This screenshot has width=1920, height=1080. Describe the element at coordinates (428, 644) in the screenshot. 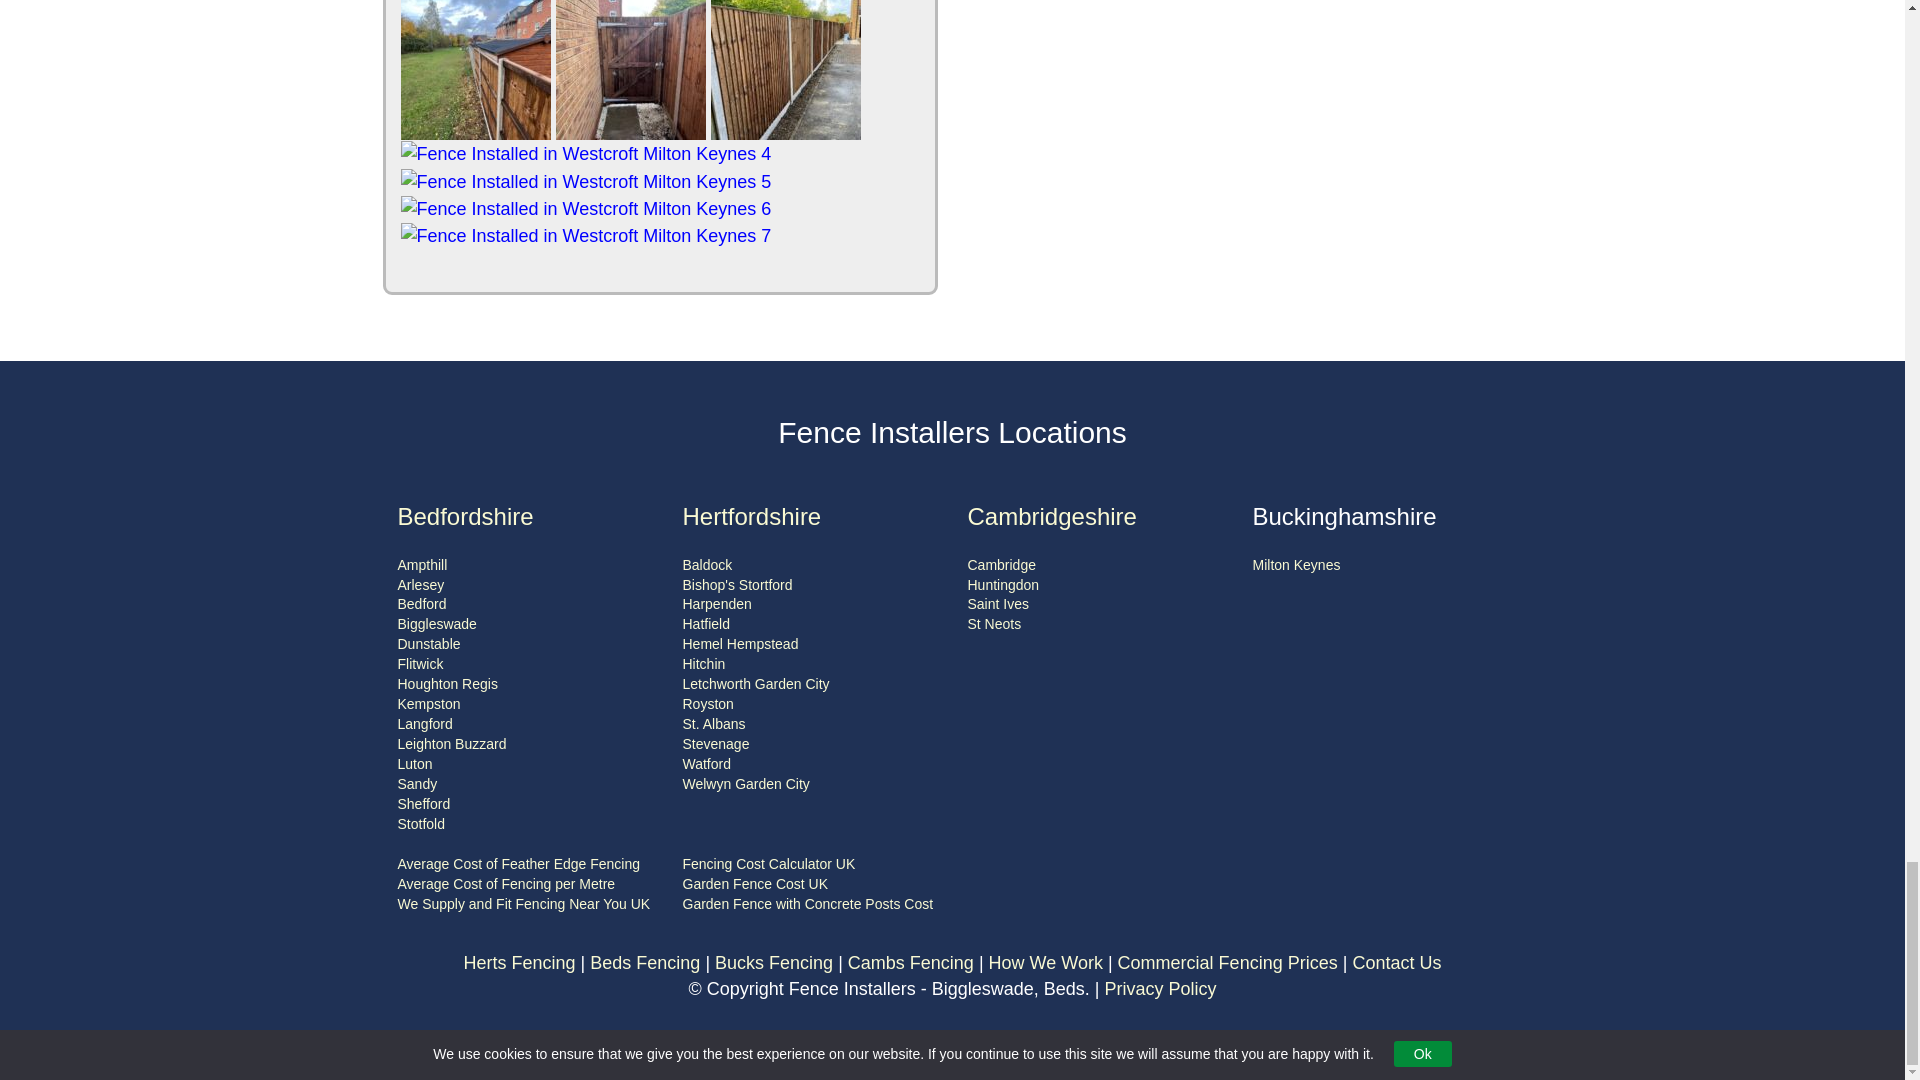

I see `Dunstable` at that location.